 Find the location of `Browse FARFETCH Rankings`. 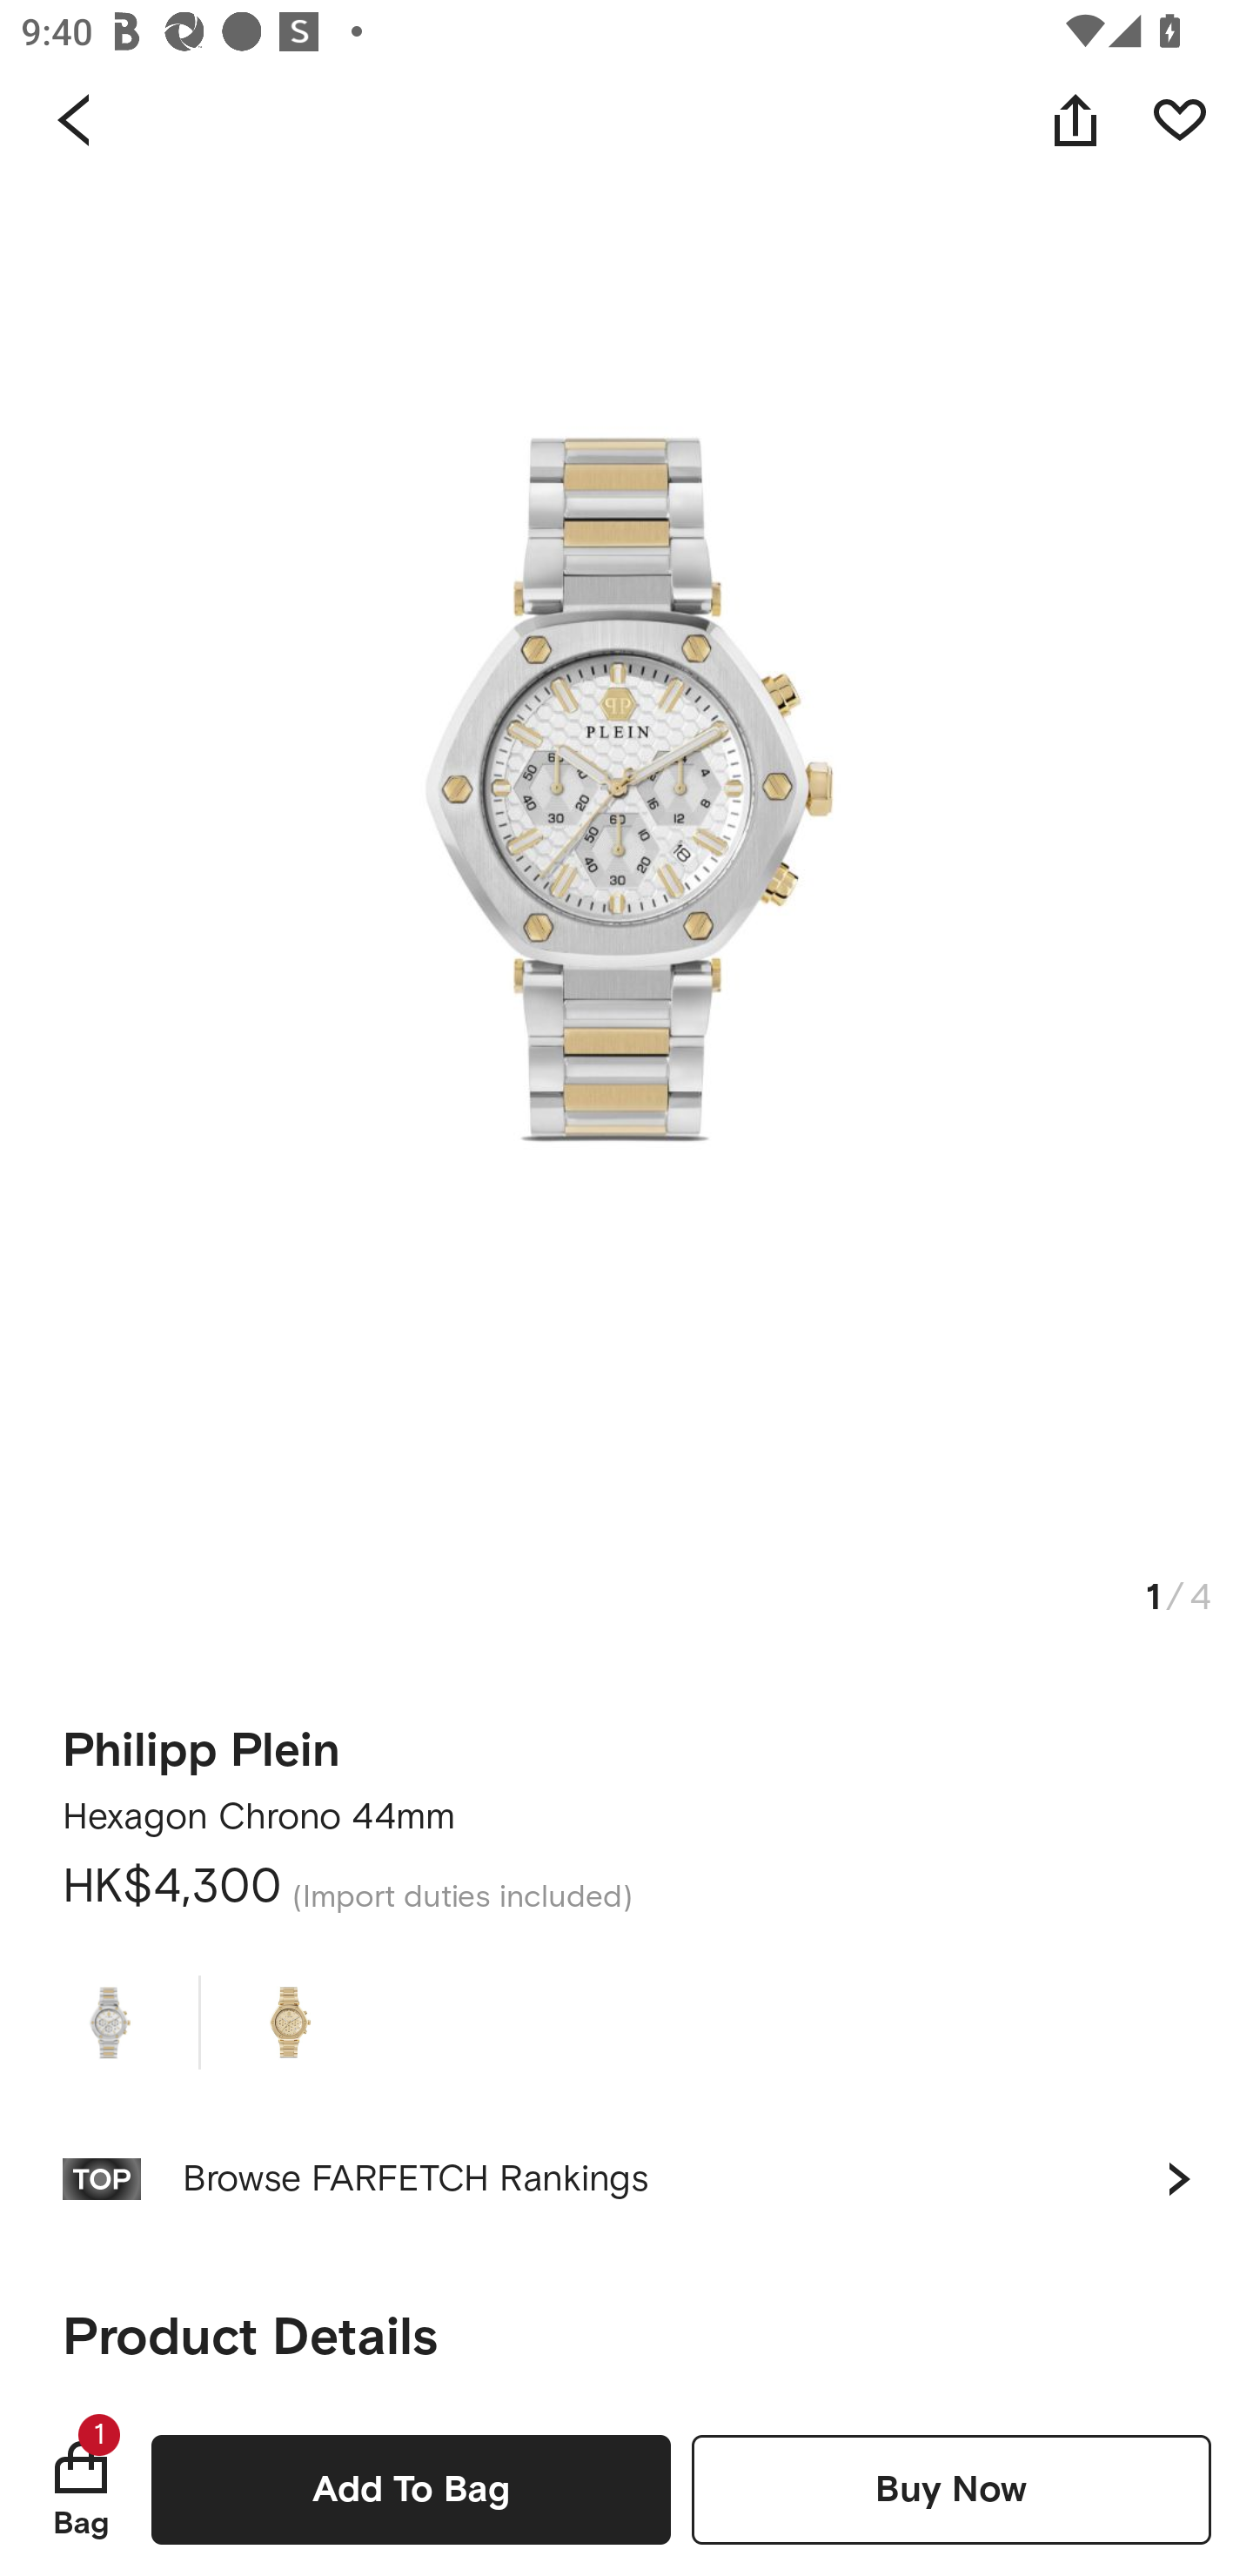

Browse FARFETCH Rankings is located at coordinates (626, 2179).